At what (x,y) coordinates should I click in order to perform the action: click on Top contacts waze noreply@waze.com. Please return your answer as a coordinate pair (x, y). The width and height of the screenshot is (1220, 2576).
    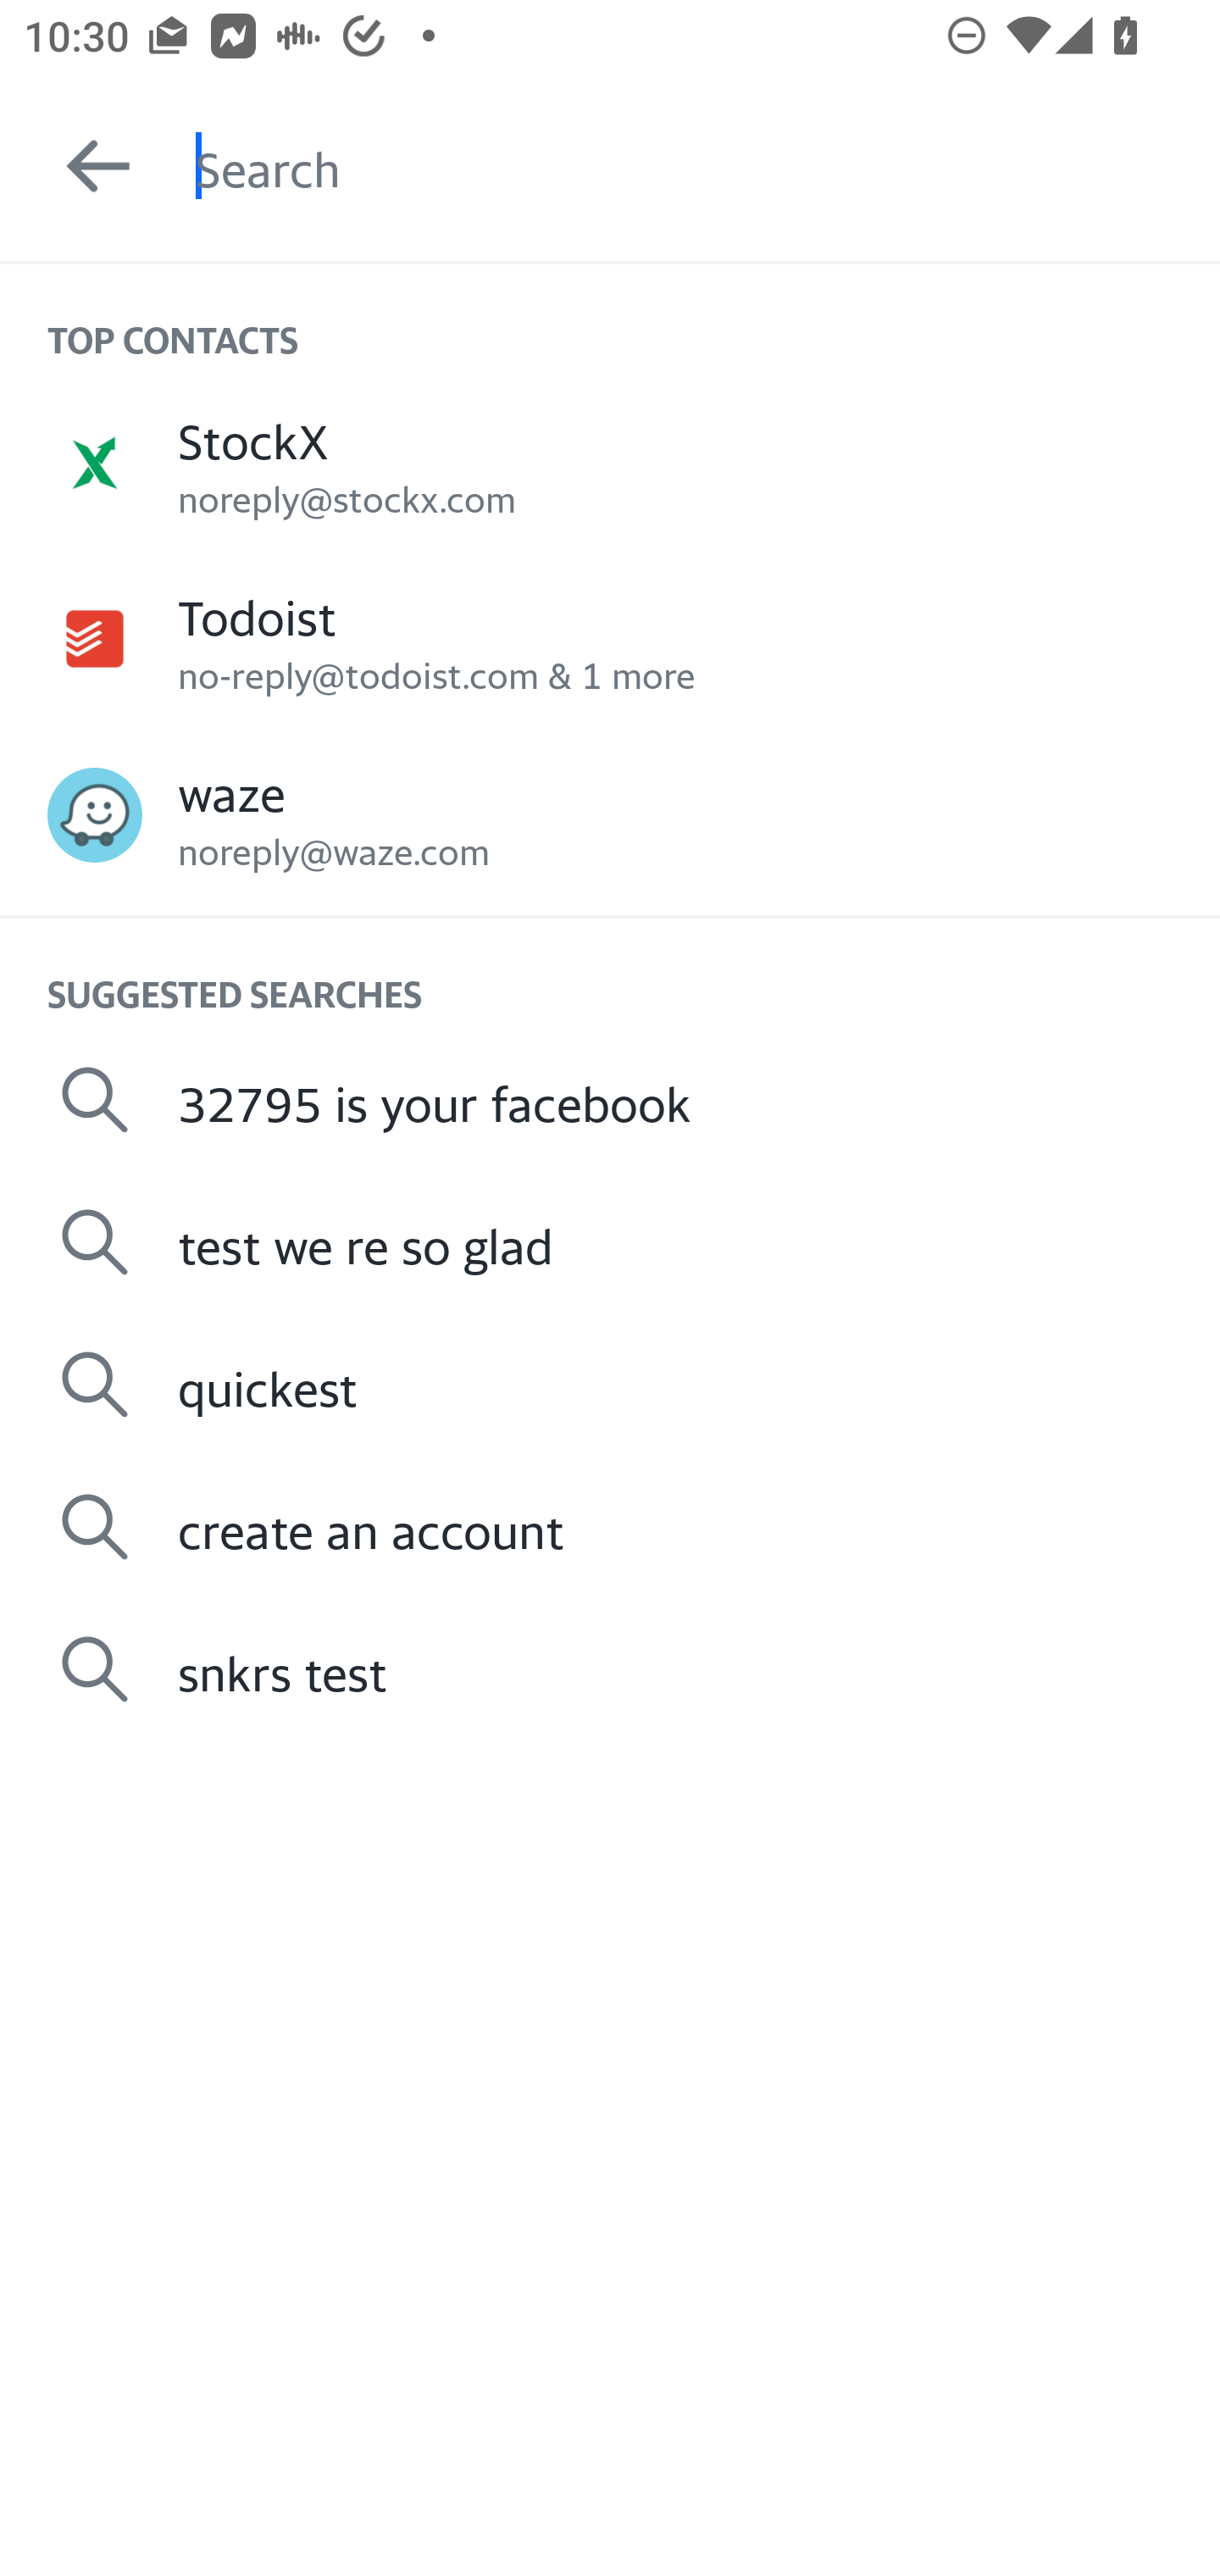
    Looking at the image, I should click on (610, 815).